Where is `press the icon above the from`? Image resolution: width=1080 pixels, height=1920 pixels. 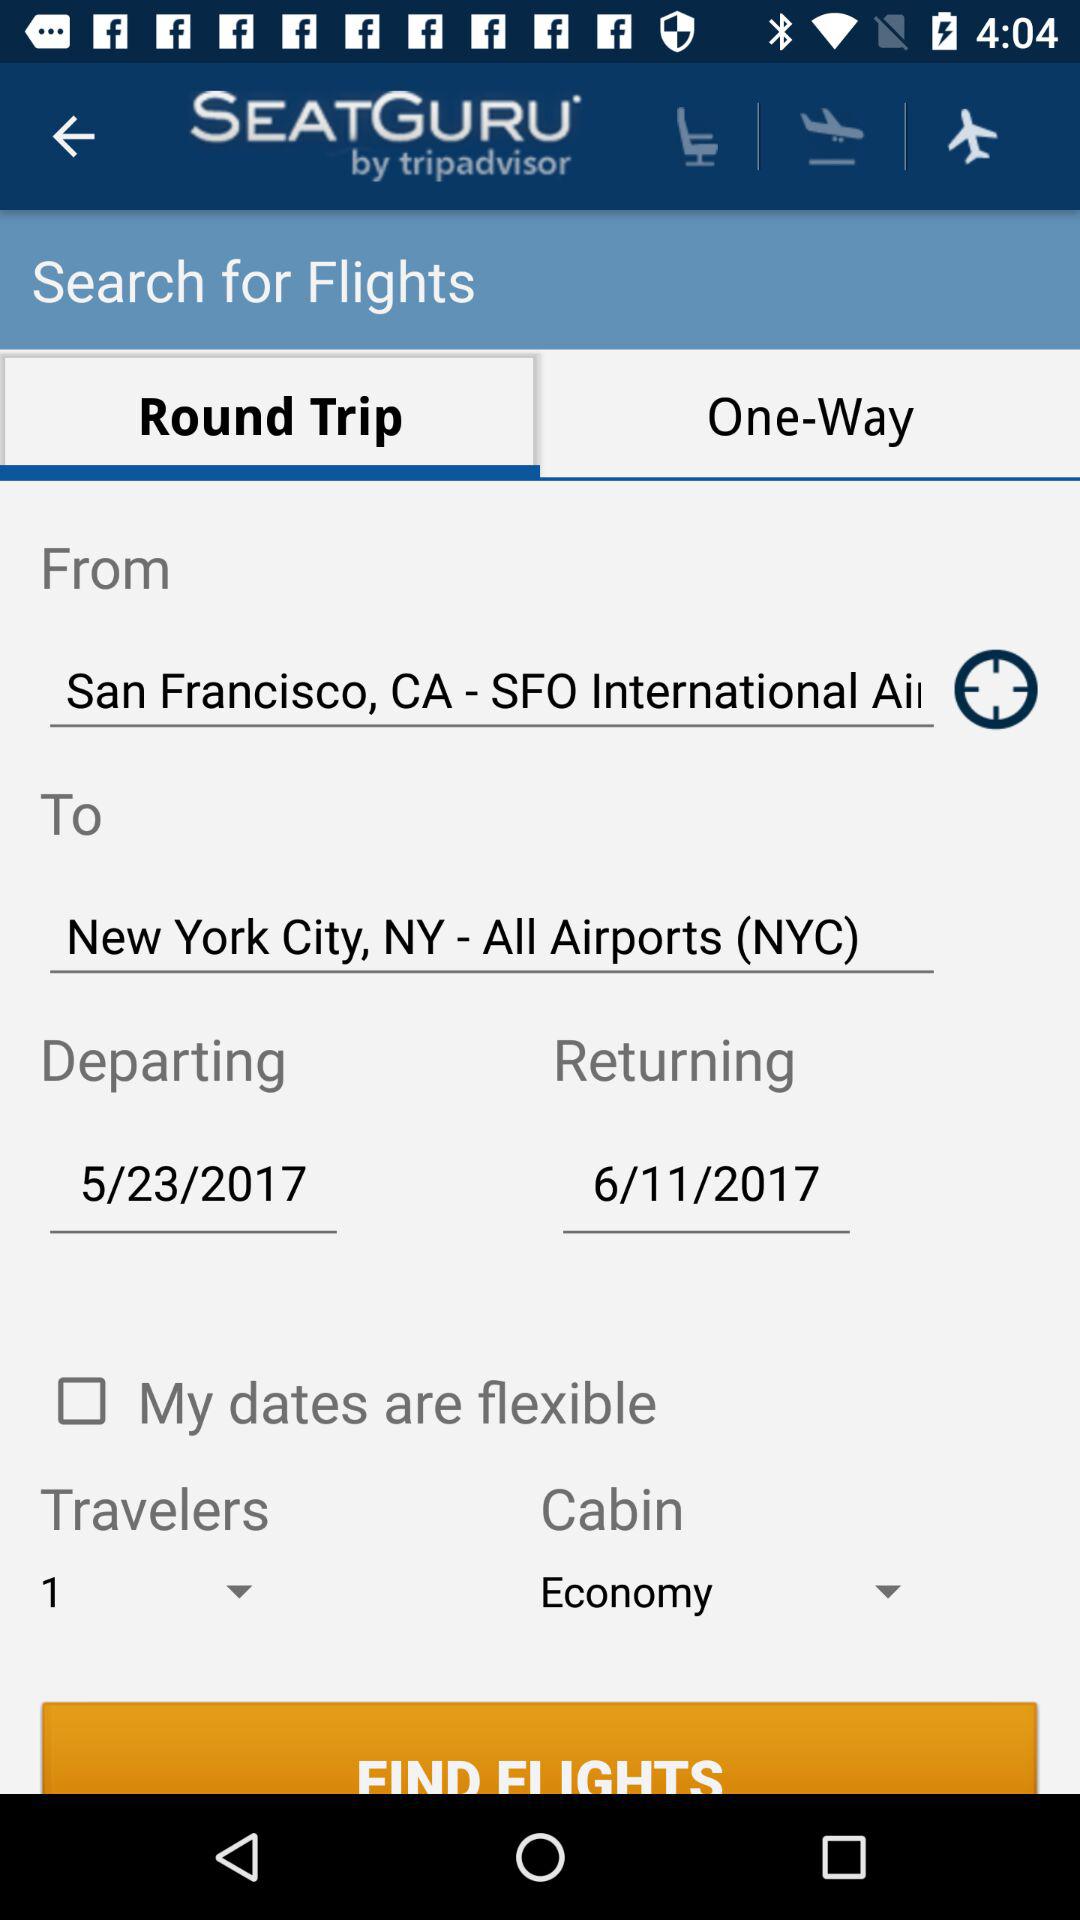 press the icon above the from is located at coordinates (270, 414).